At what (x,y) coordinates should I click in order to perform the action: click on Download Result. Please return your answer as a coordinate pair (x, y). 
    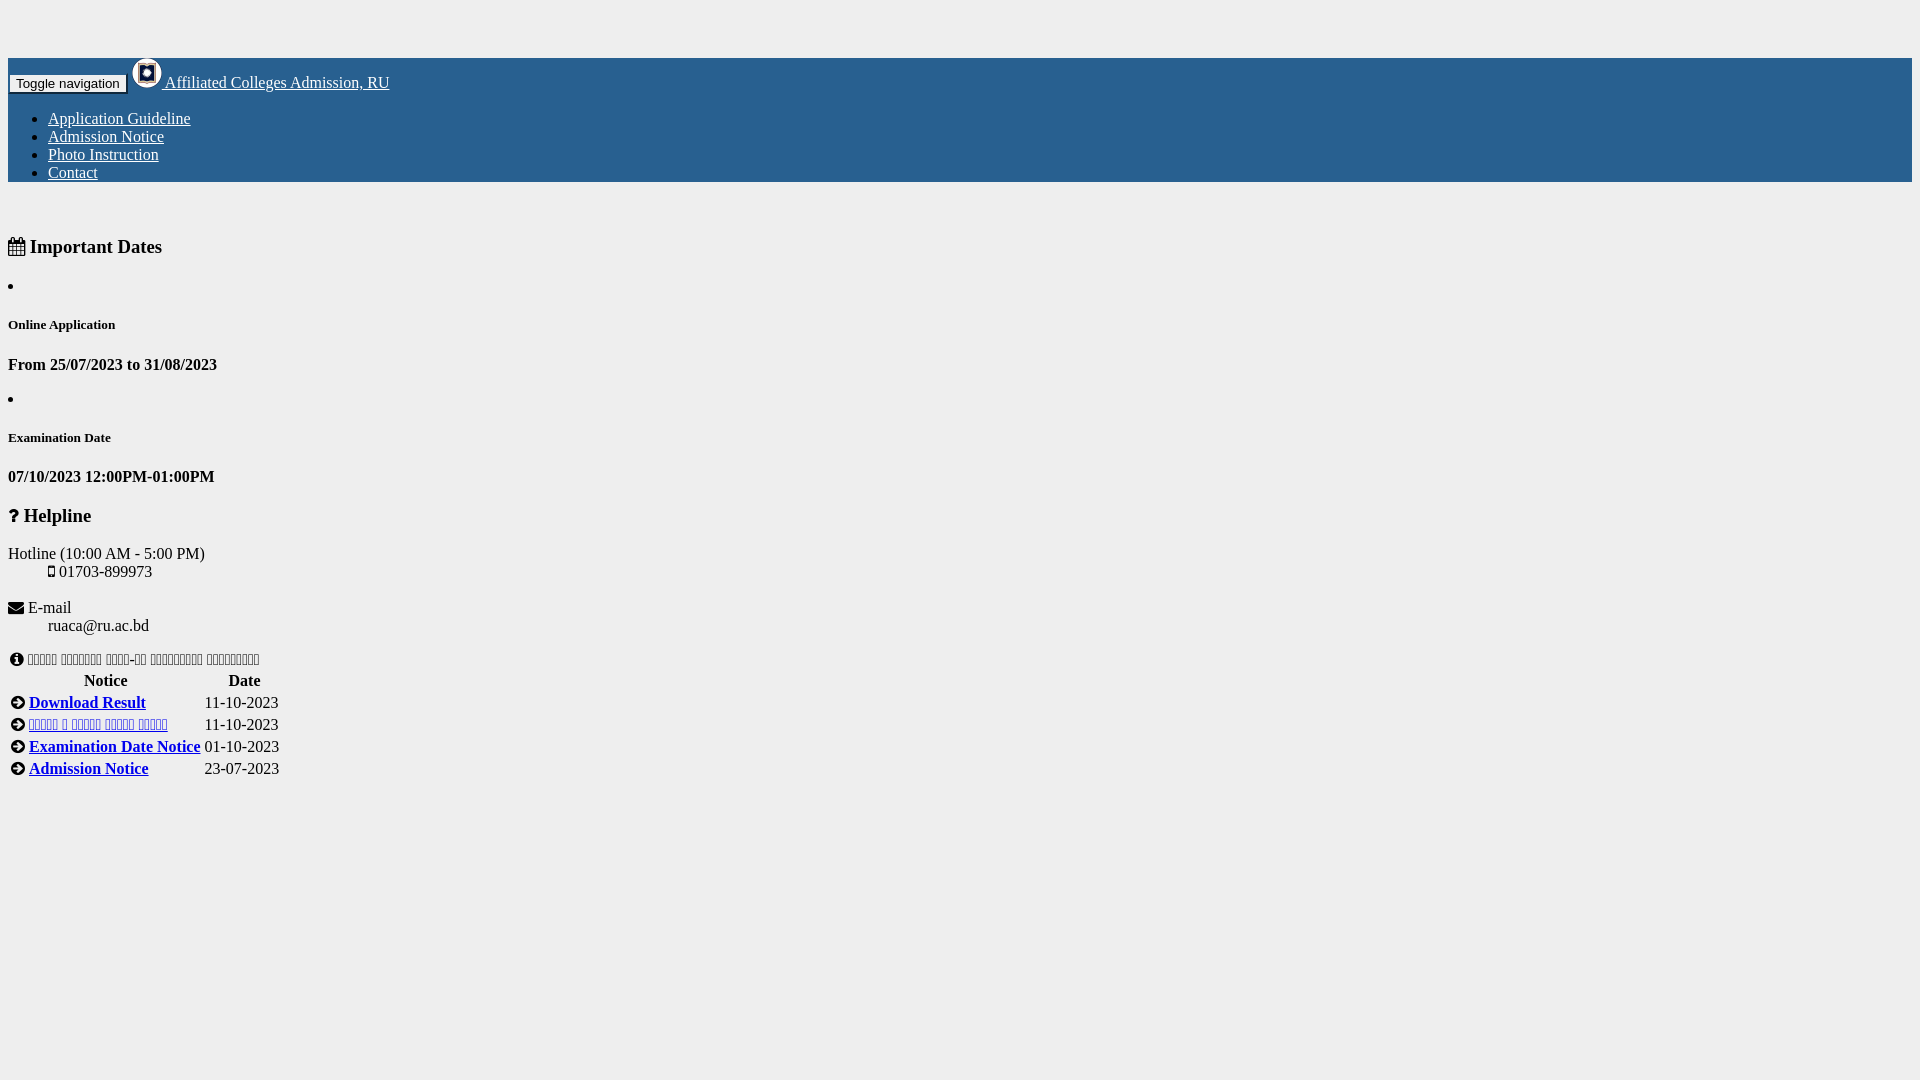
    Looking at the image, I should click on (88, 702).